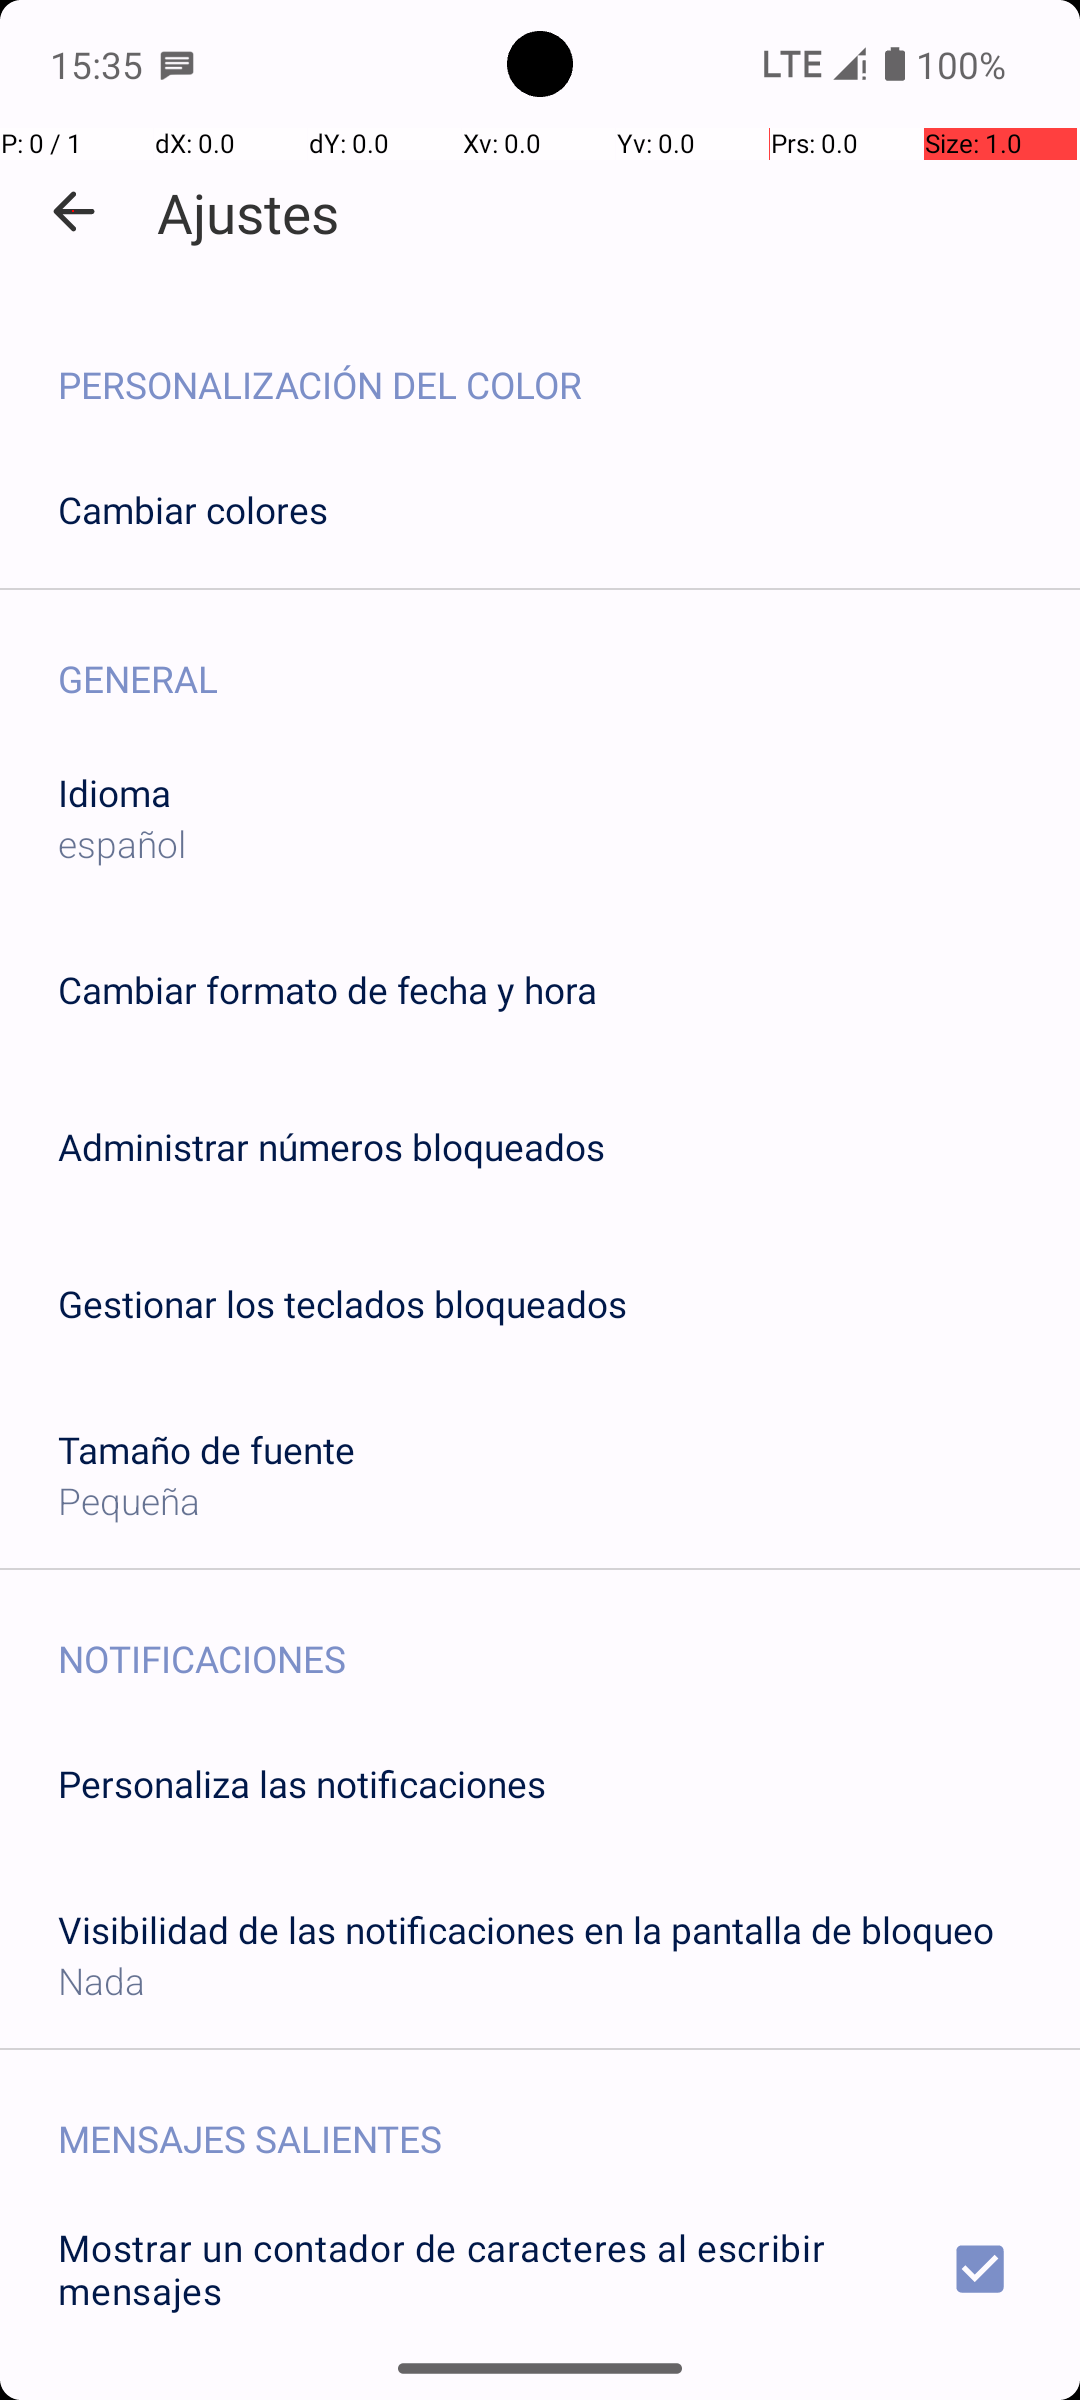 This screenshot has width=1080, height=2400. I want to click on Visibilidad de las notificaciones en la pantalla de bloqueo, so click(526, 1930).